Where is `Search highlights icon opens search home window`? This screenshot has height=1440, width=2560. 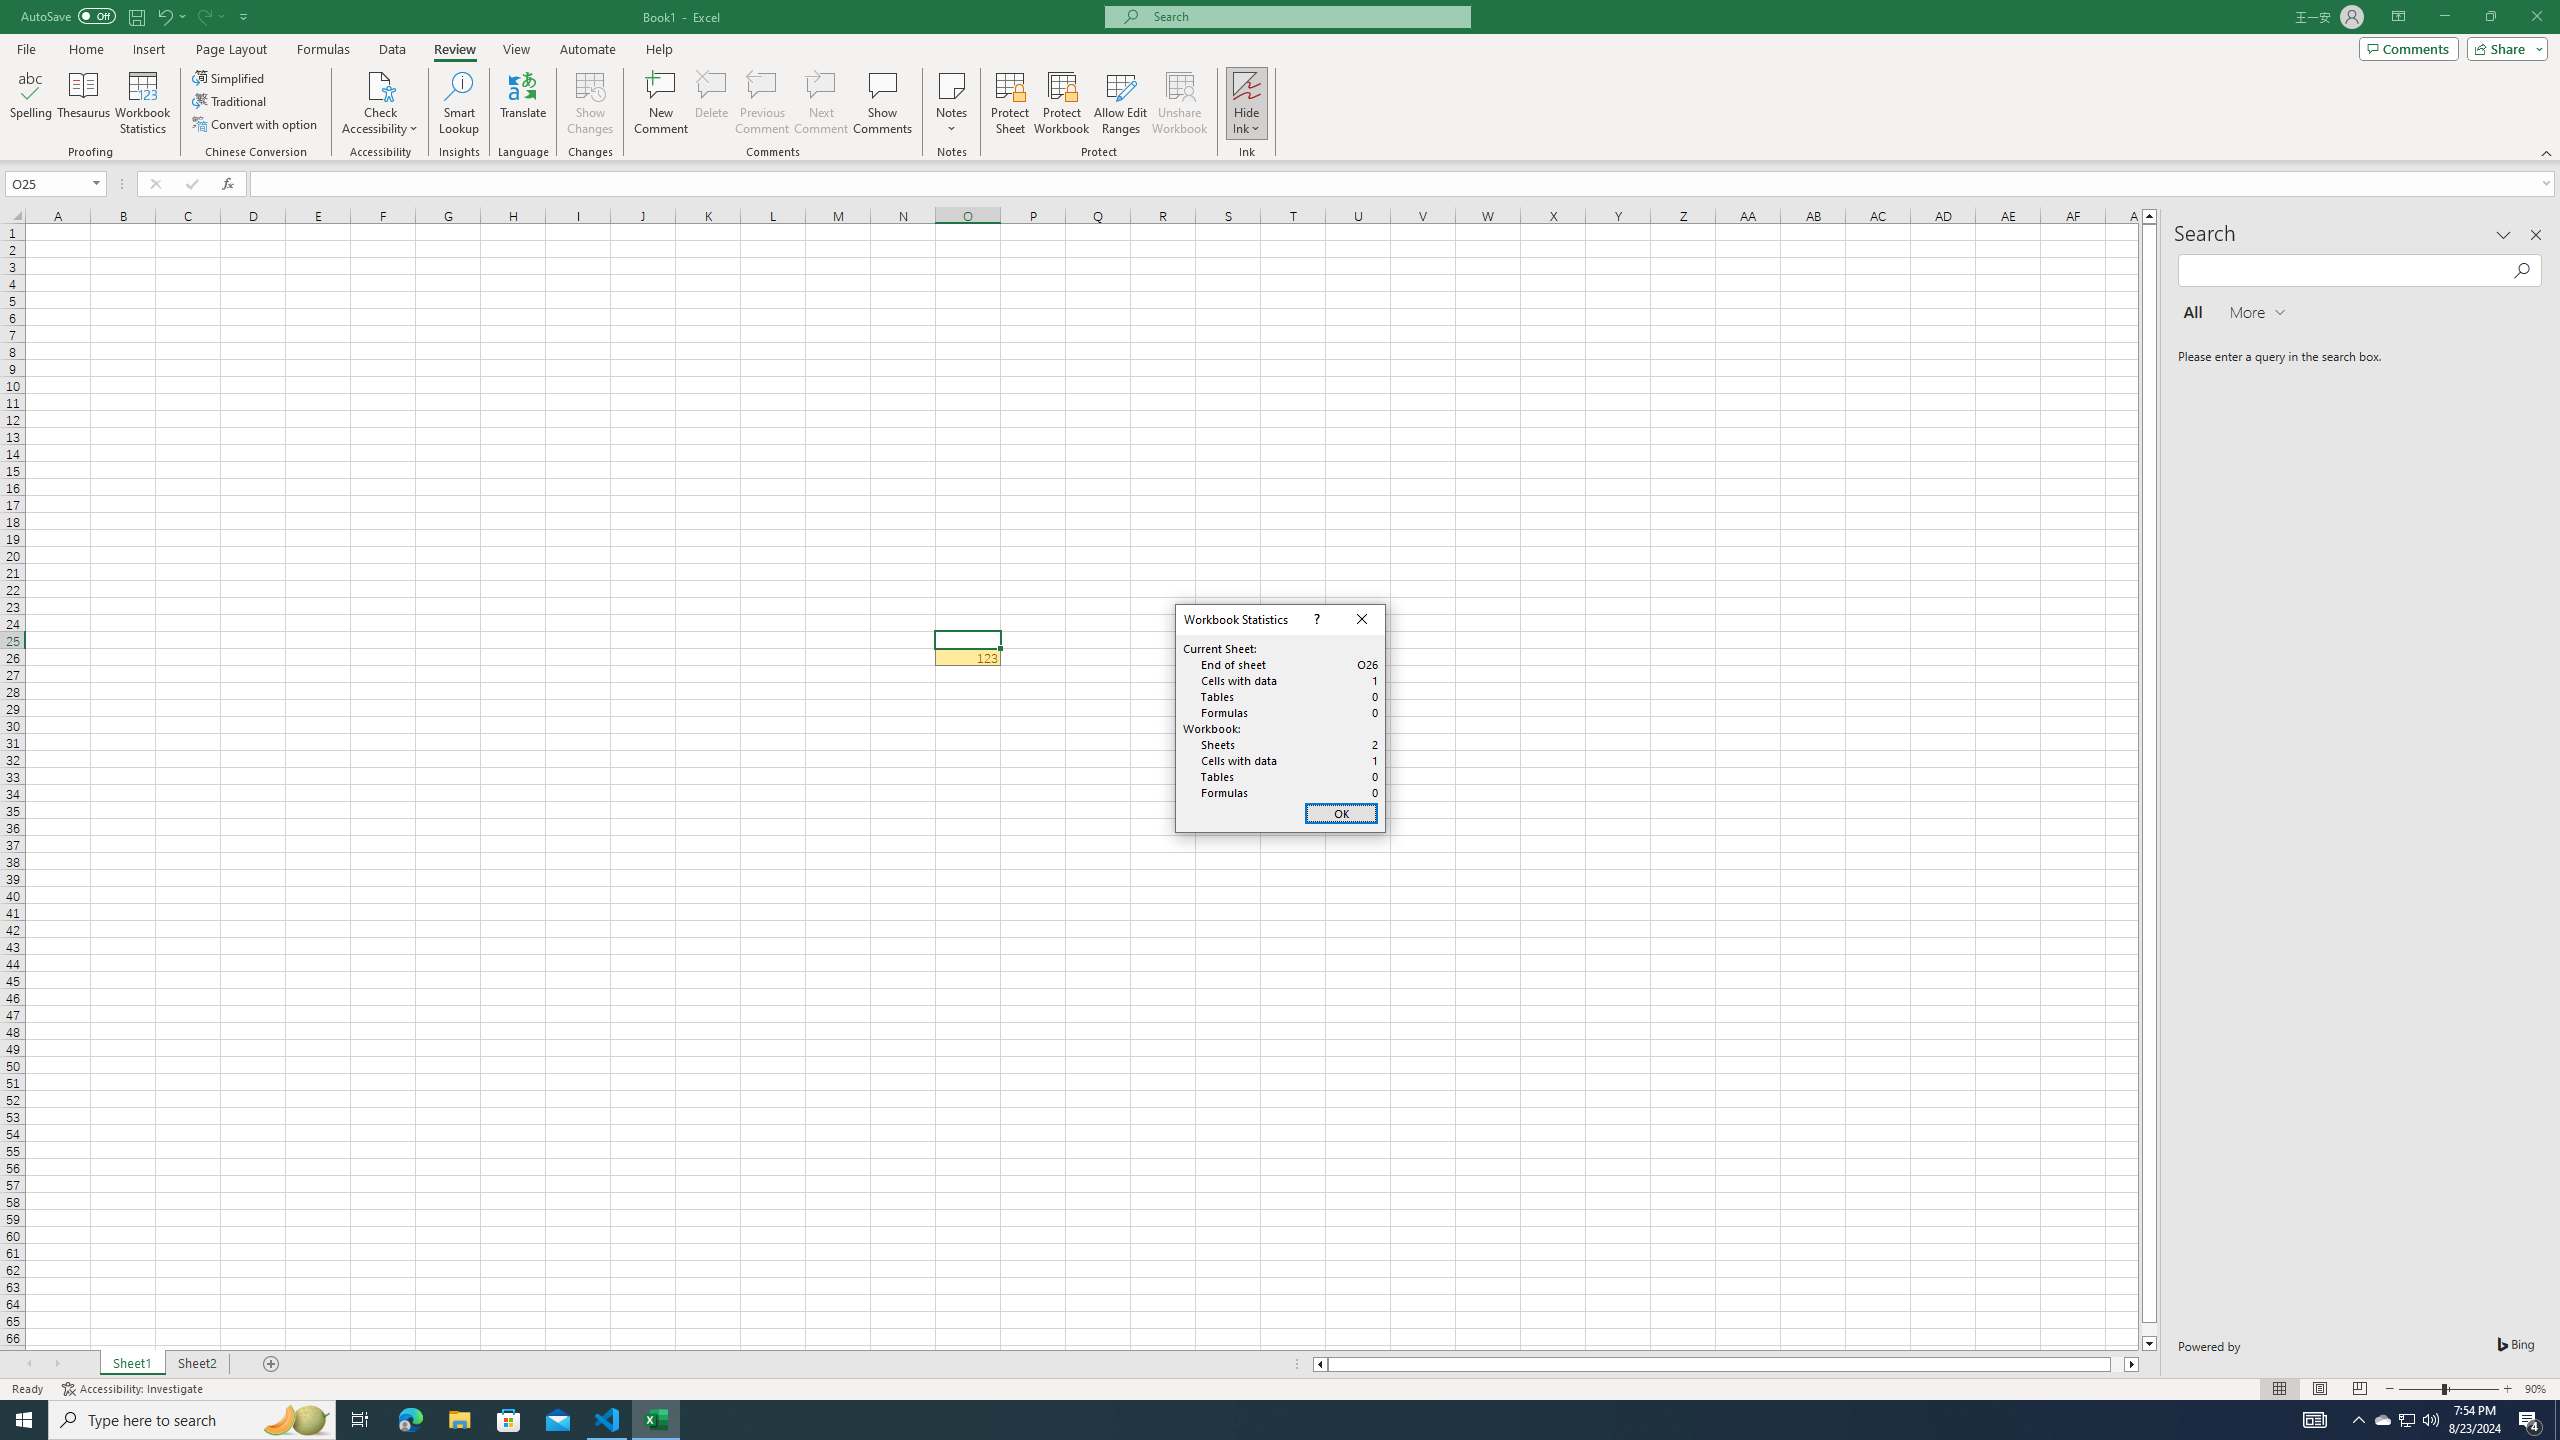
Search highlights icon opens search home window is located at coordinates (296, 1420).